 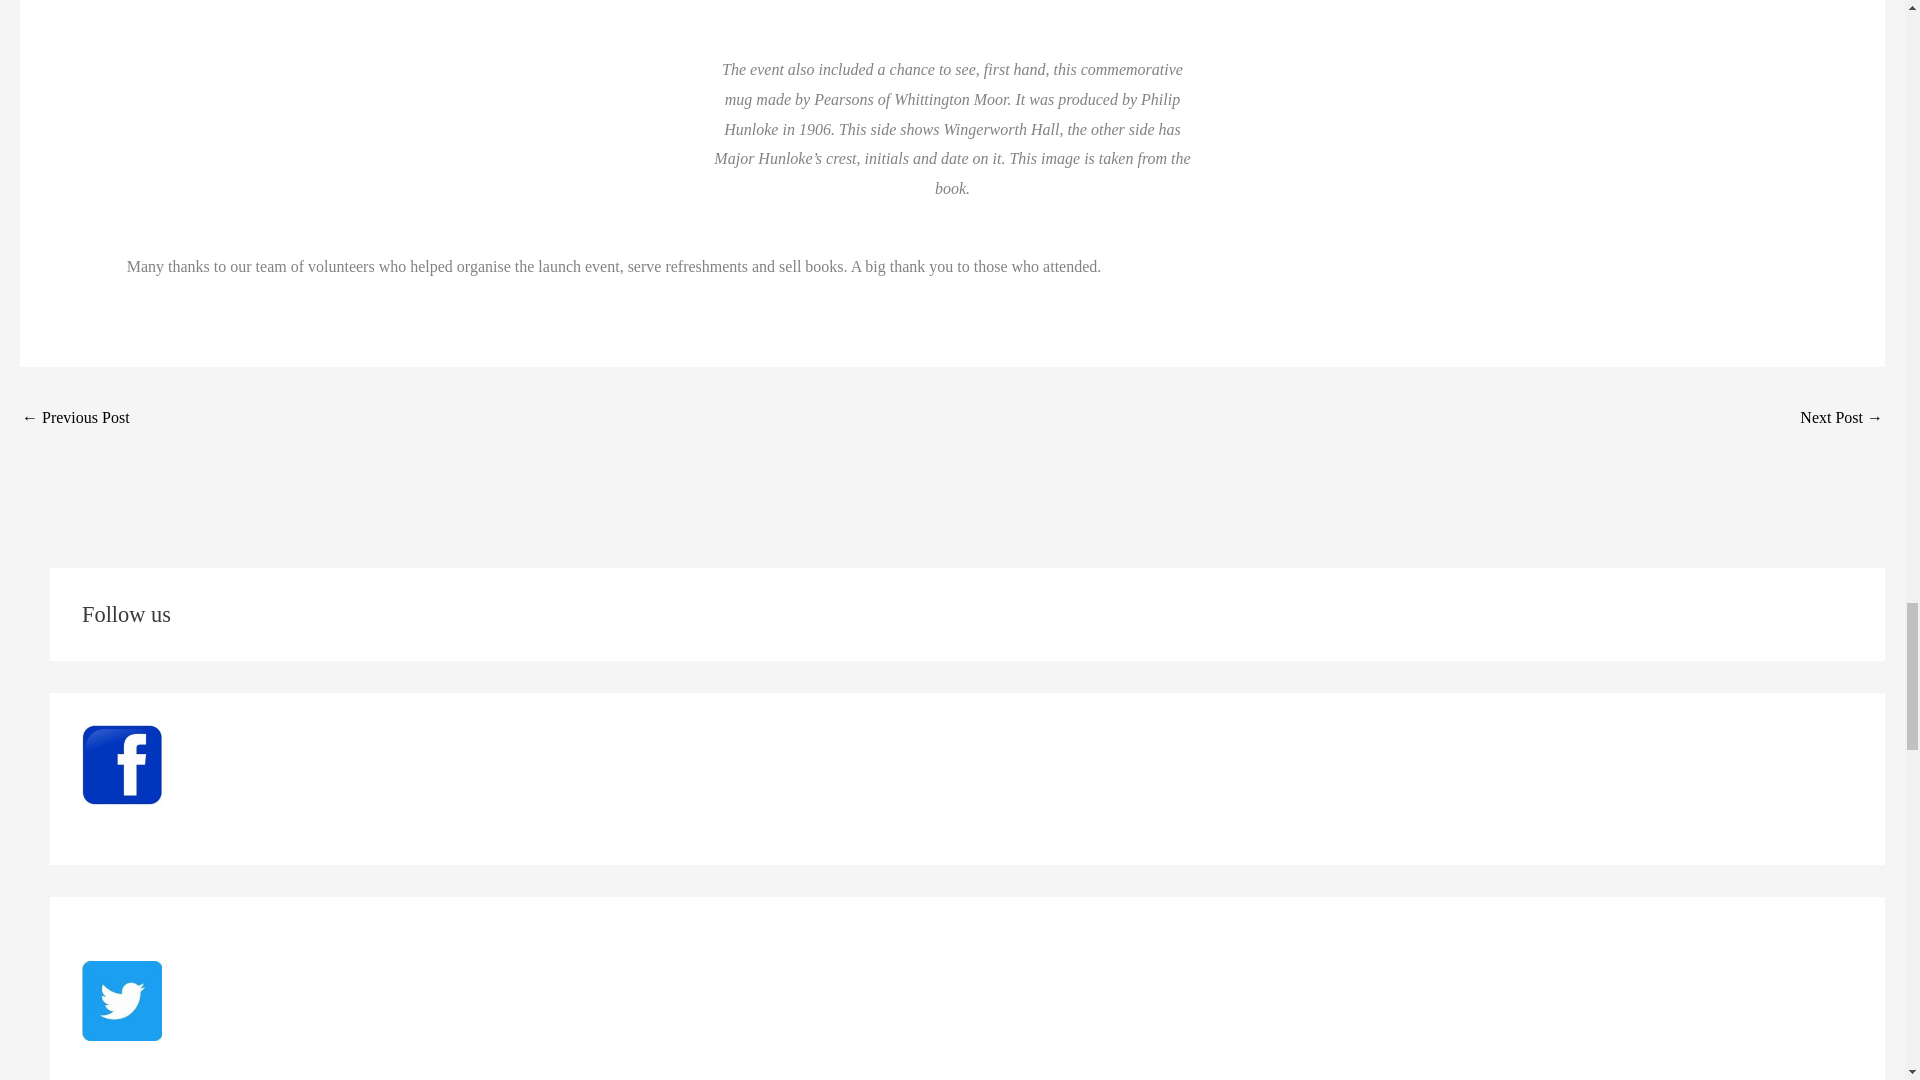 I want to click on Wingerworth book - details about our new publication, so click(x=76, y=419).